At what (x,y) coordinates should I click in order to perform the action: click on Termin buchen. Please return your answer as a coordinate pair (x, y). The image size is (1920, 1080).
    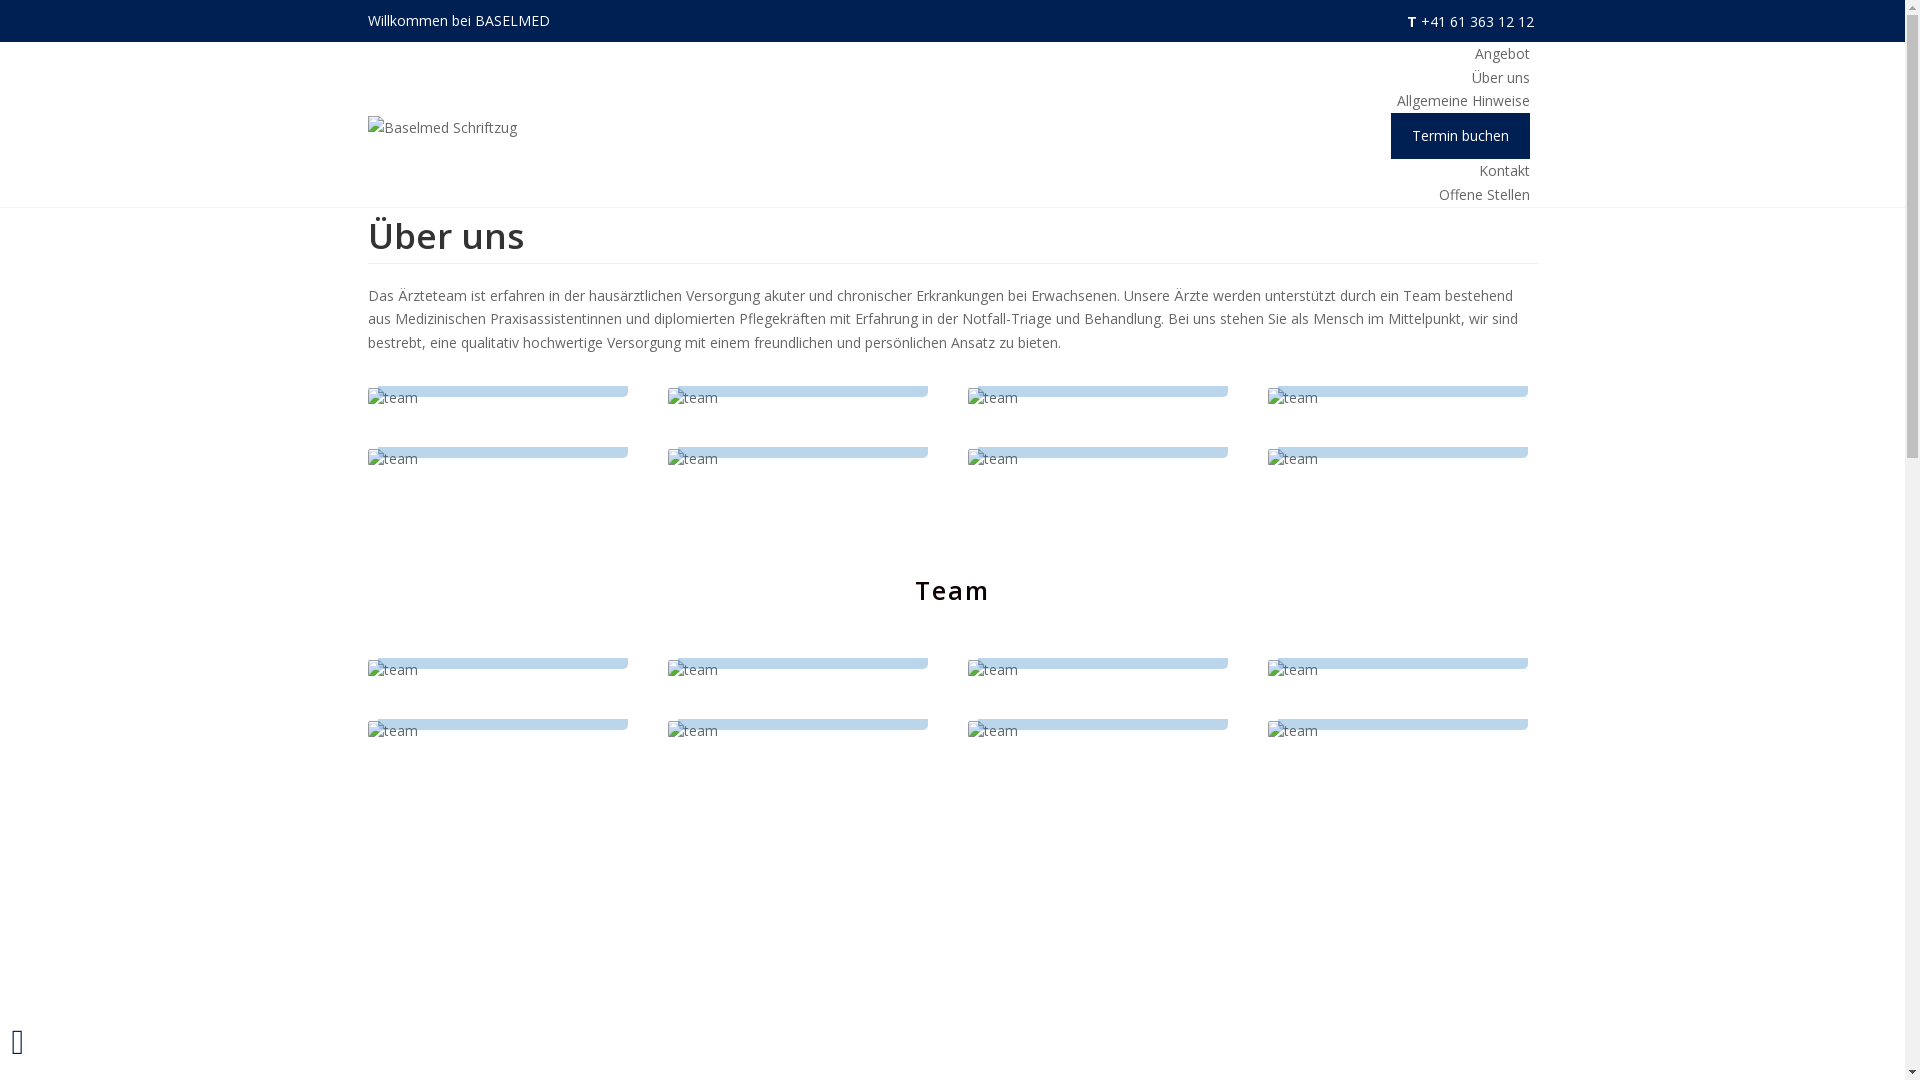
    Looking at the image, I should click on (1460, 136).